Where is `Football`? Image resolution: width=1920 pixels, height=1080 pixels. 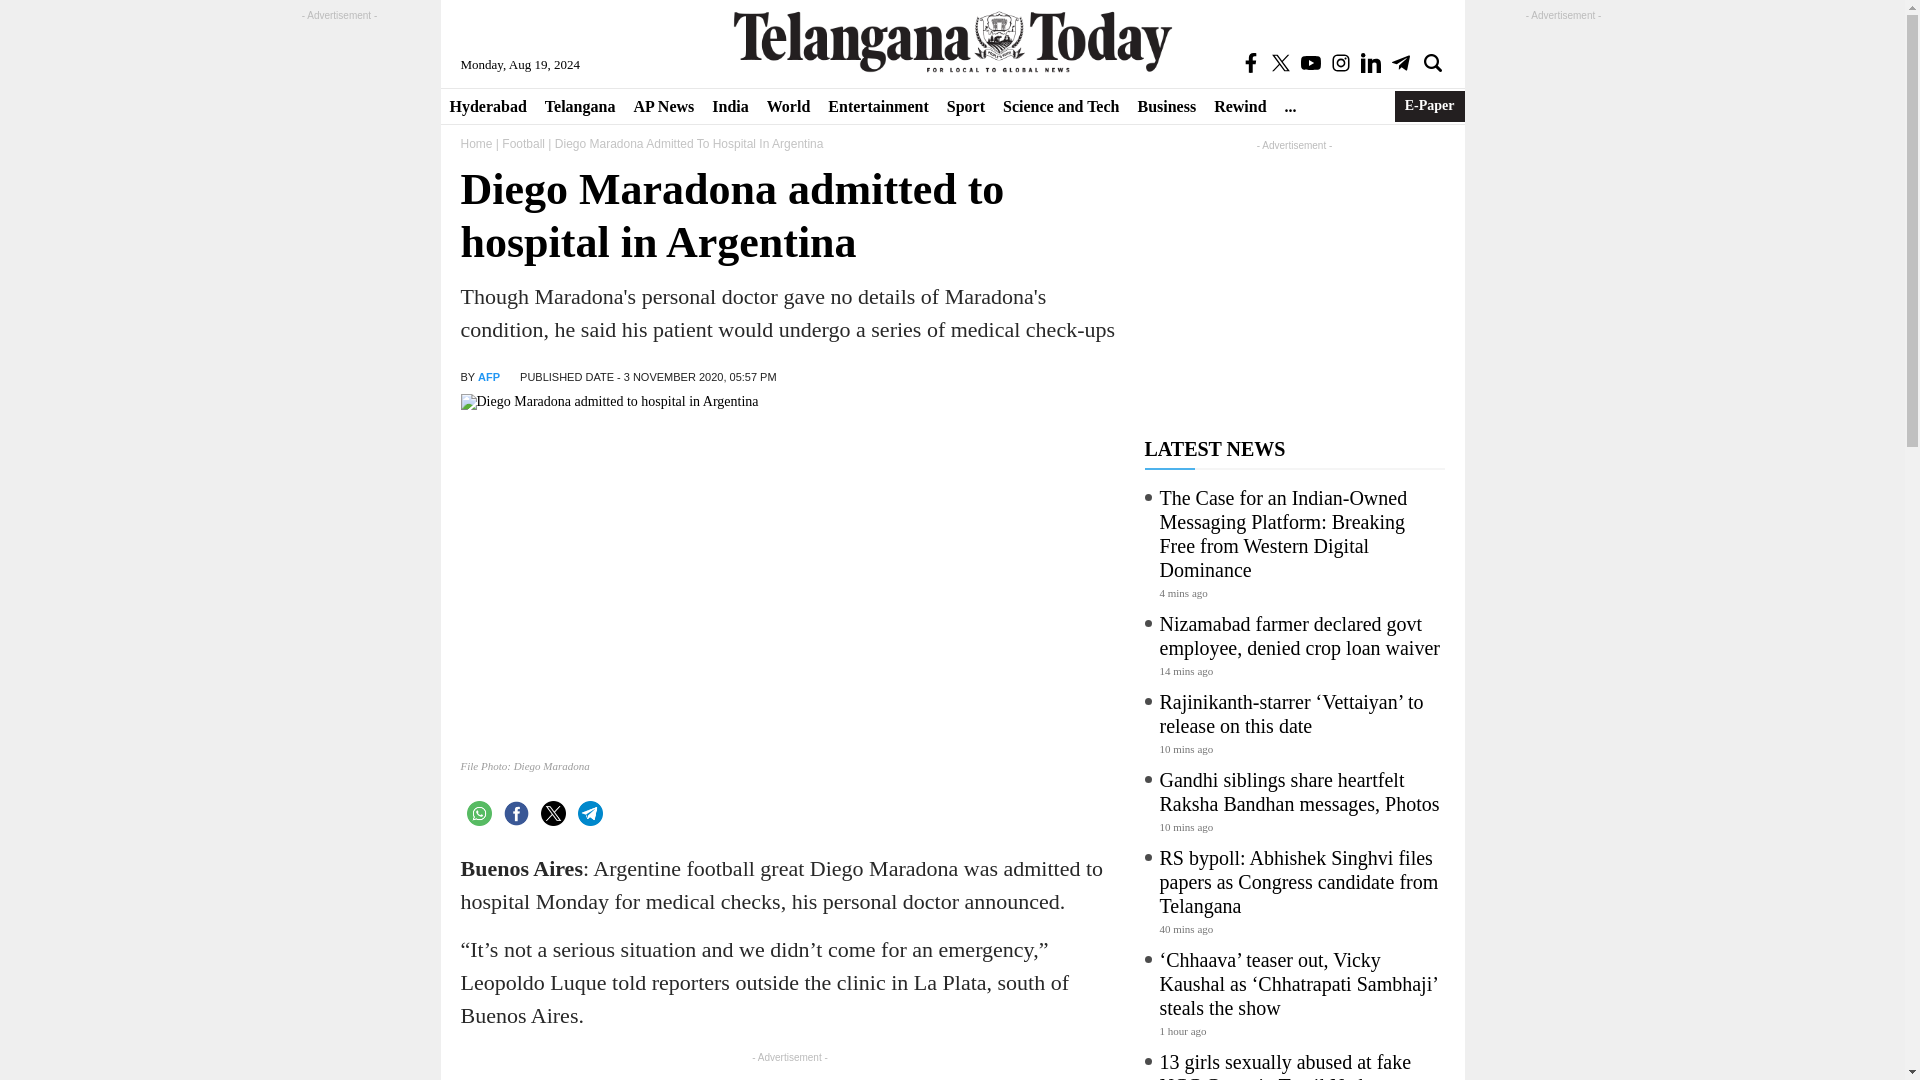 Football is located at coordinates (523, 144).